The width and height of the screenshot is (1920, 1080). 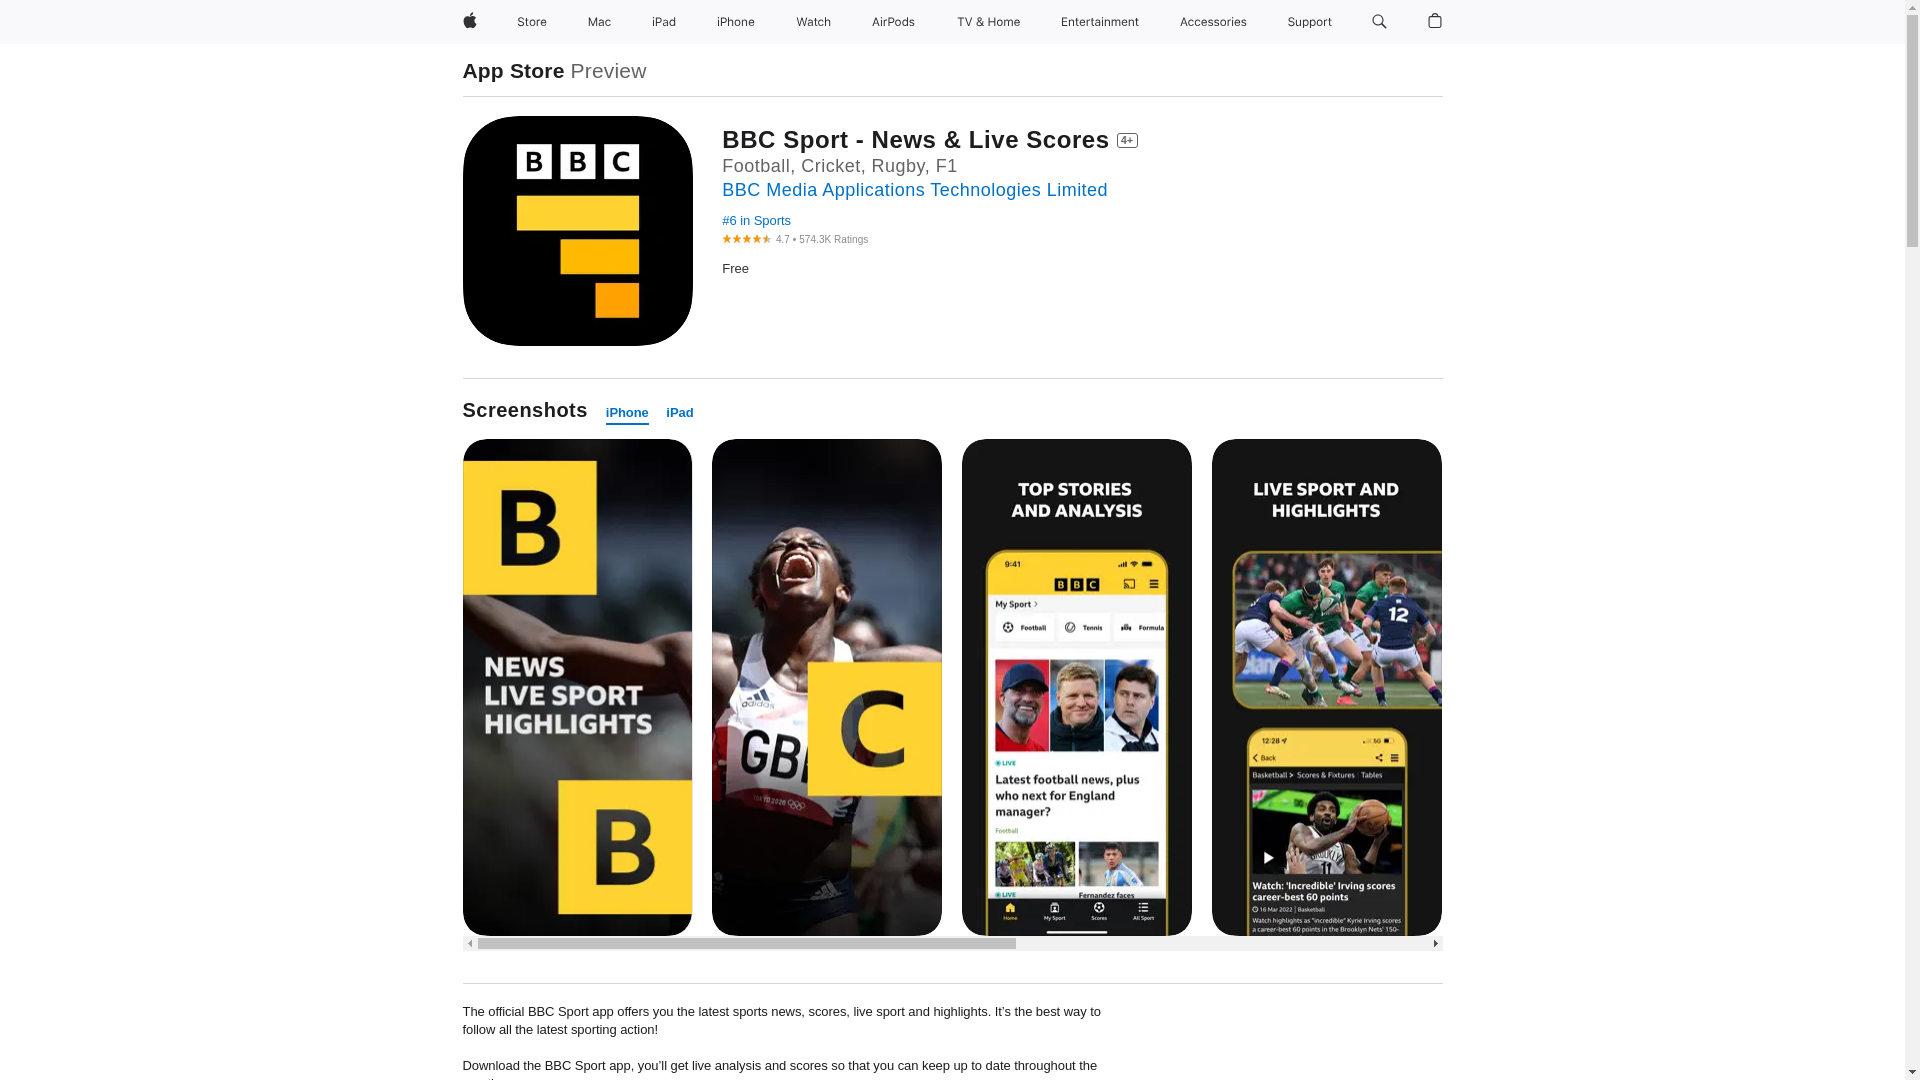 I want to click on Support, so click(x=1310, y=22).